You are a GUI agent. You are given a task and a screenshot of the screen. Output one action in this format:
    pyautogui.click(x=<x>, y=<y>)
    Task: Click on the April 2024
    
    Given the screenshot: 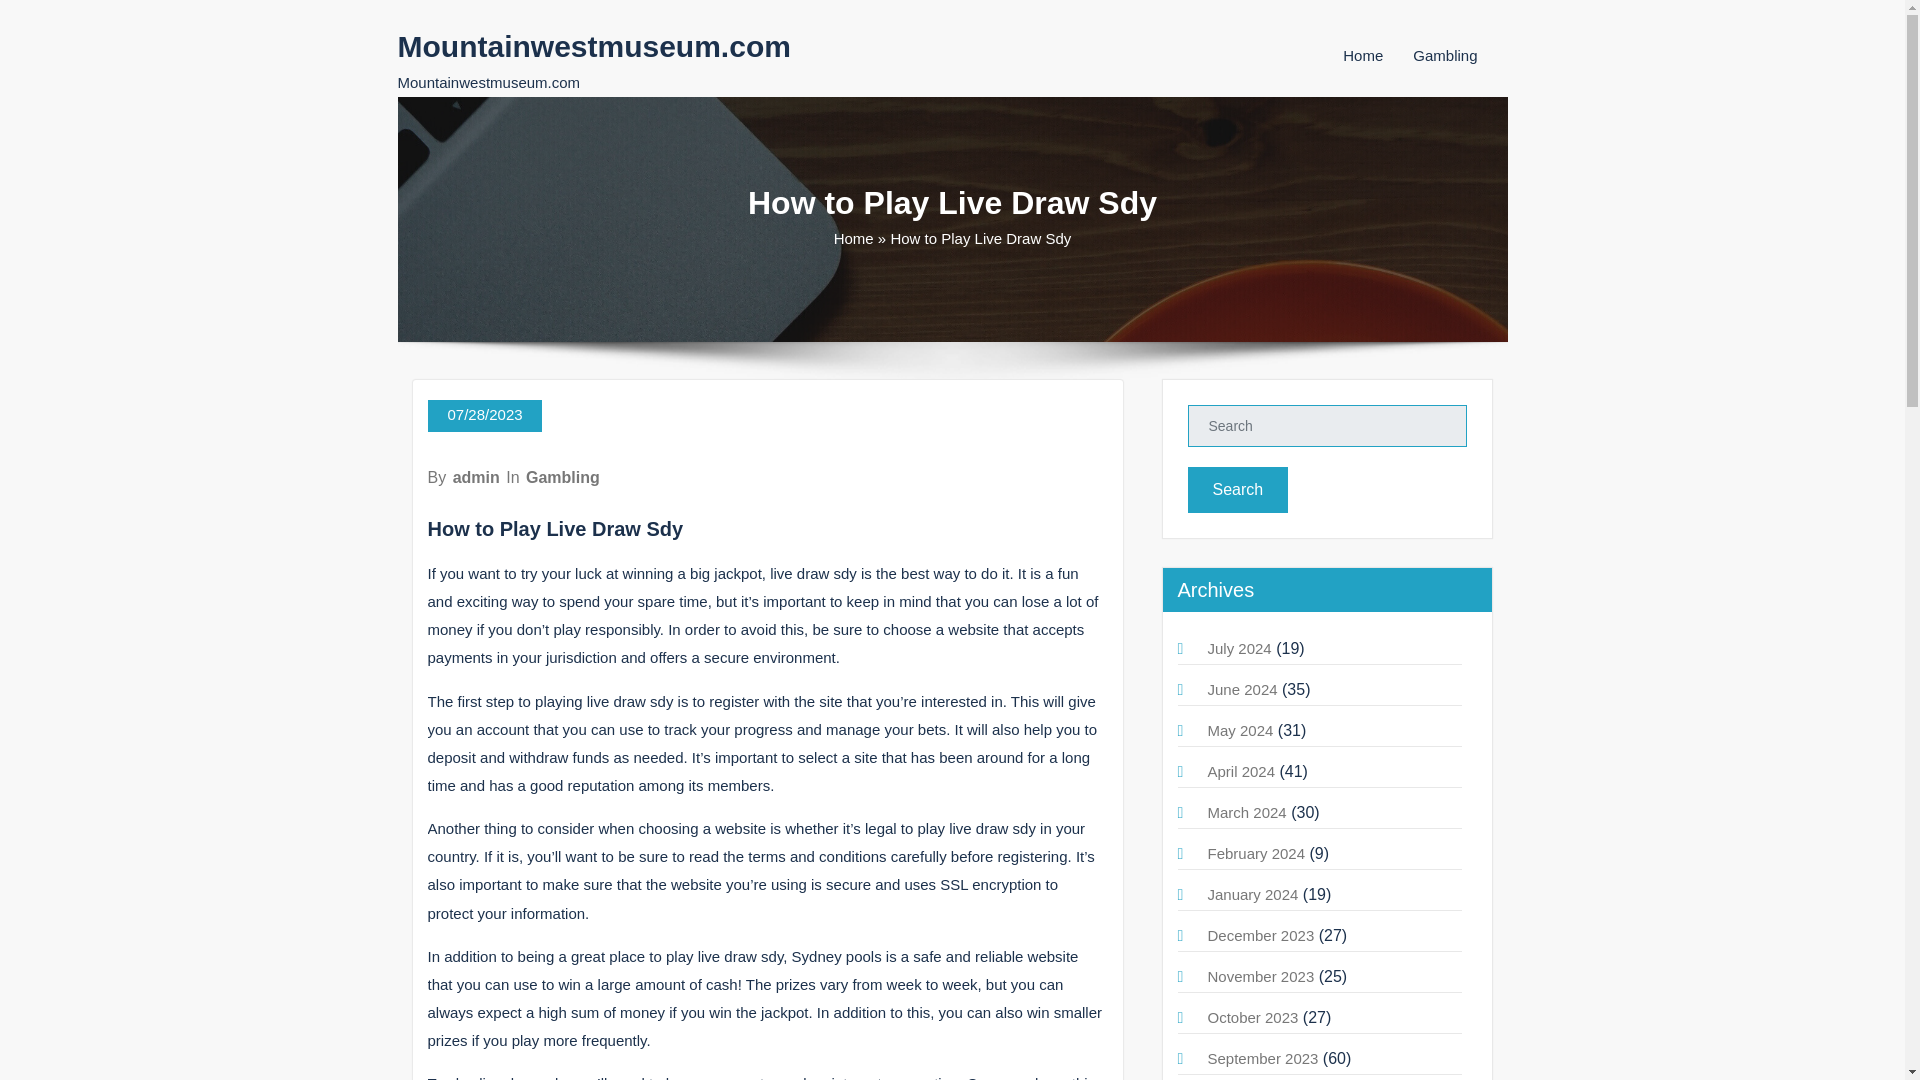 What is the action you would take?
    pyautogui.click(x=1242, y=770)
    